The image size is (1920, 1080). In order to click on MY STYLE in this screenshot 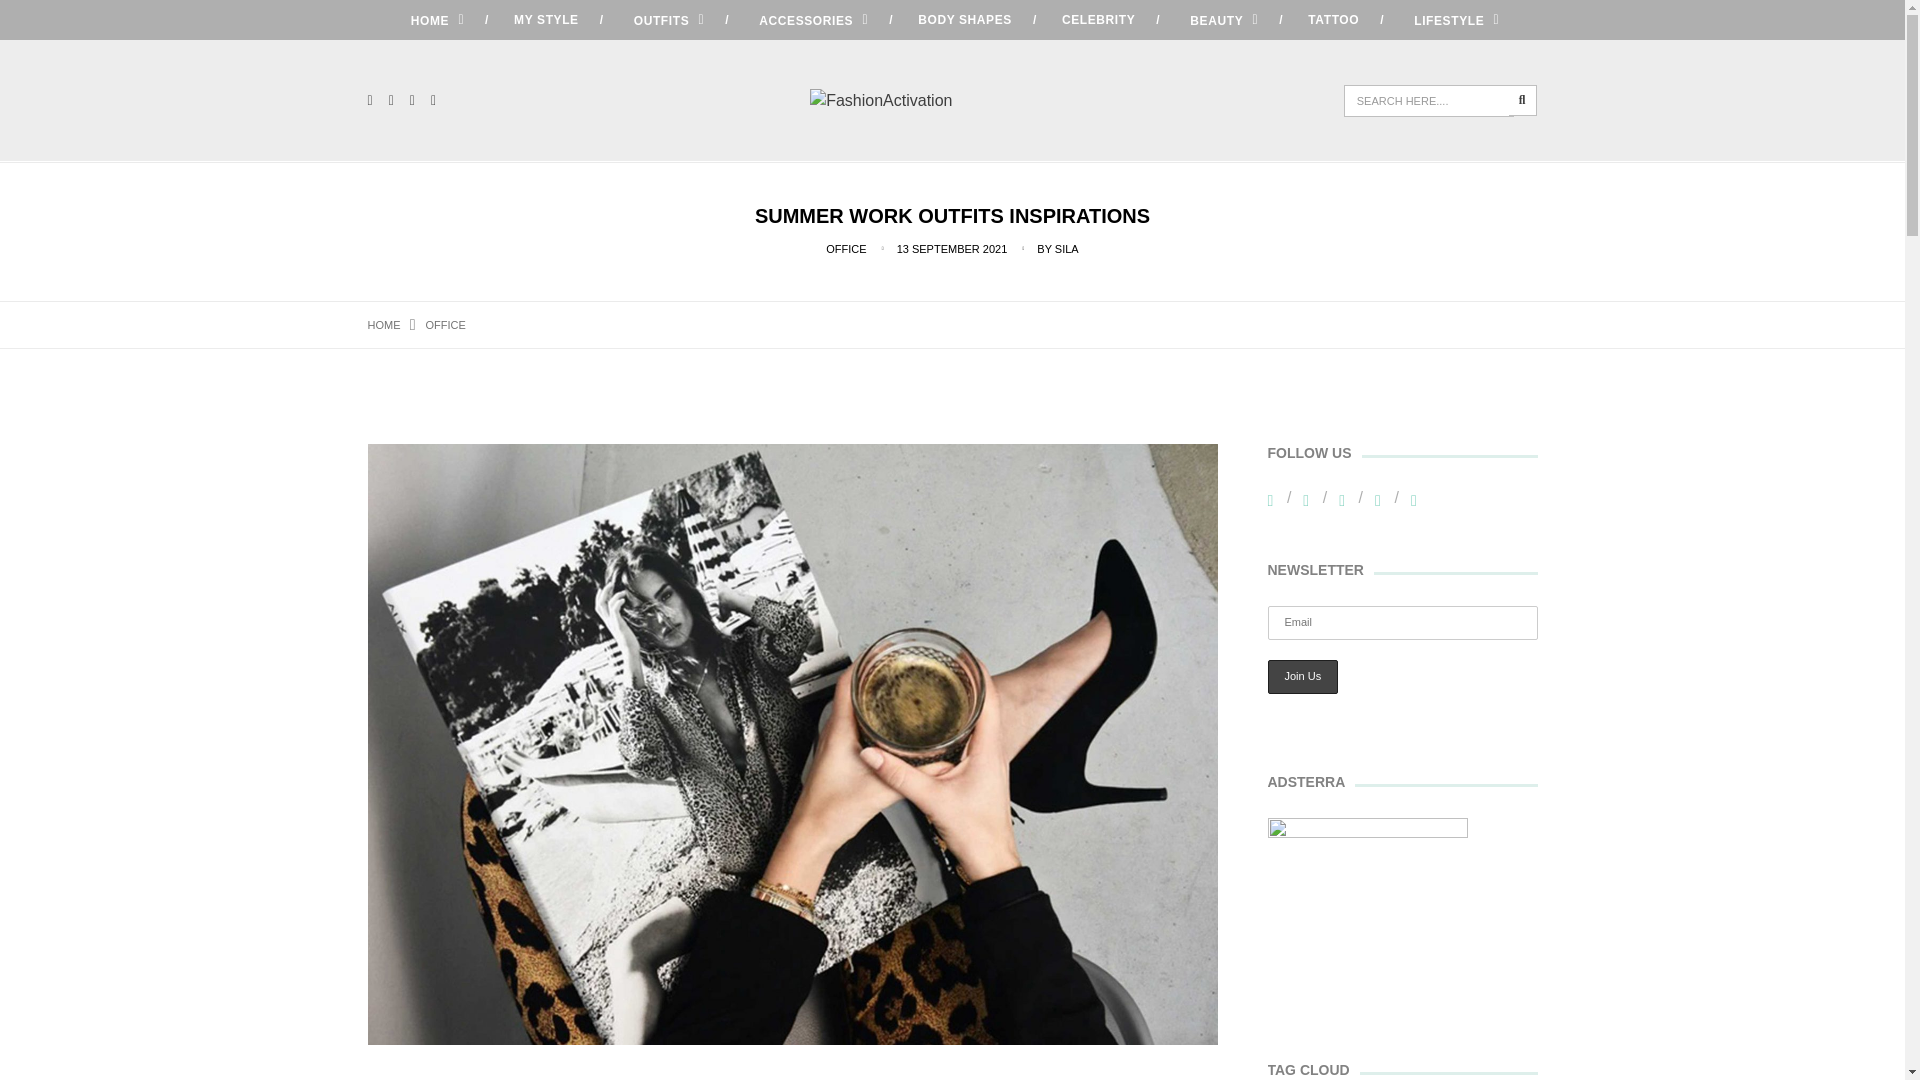, I will do `click(546, 20)`.